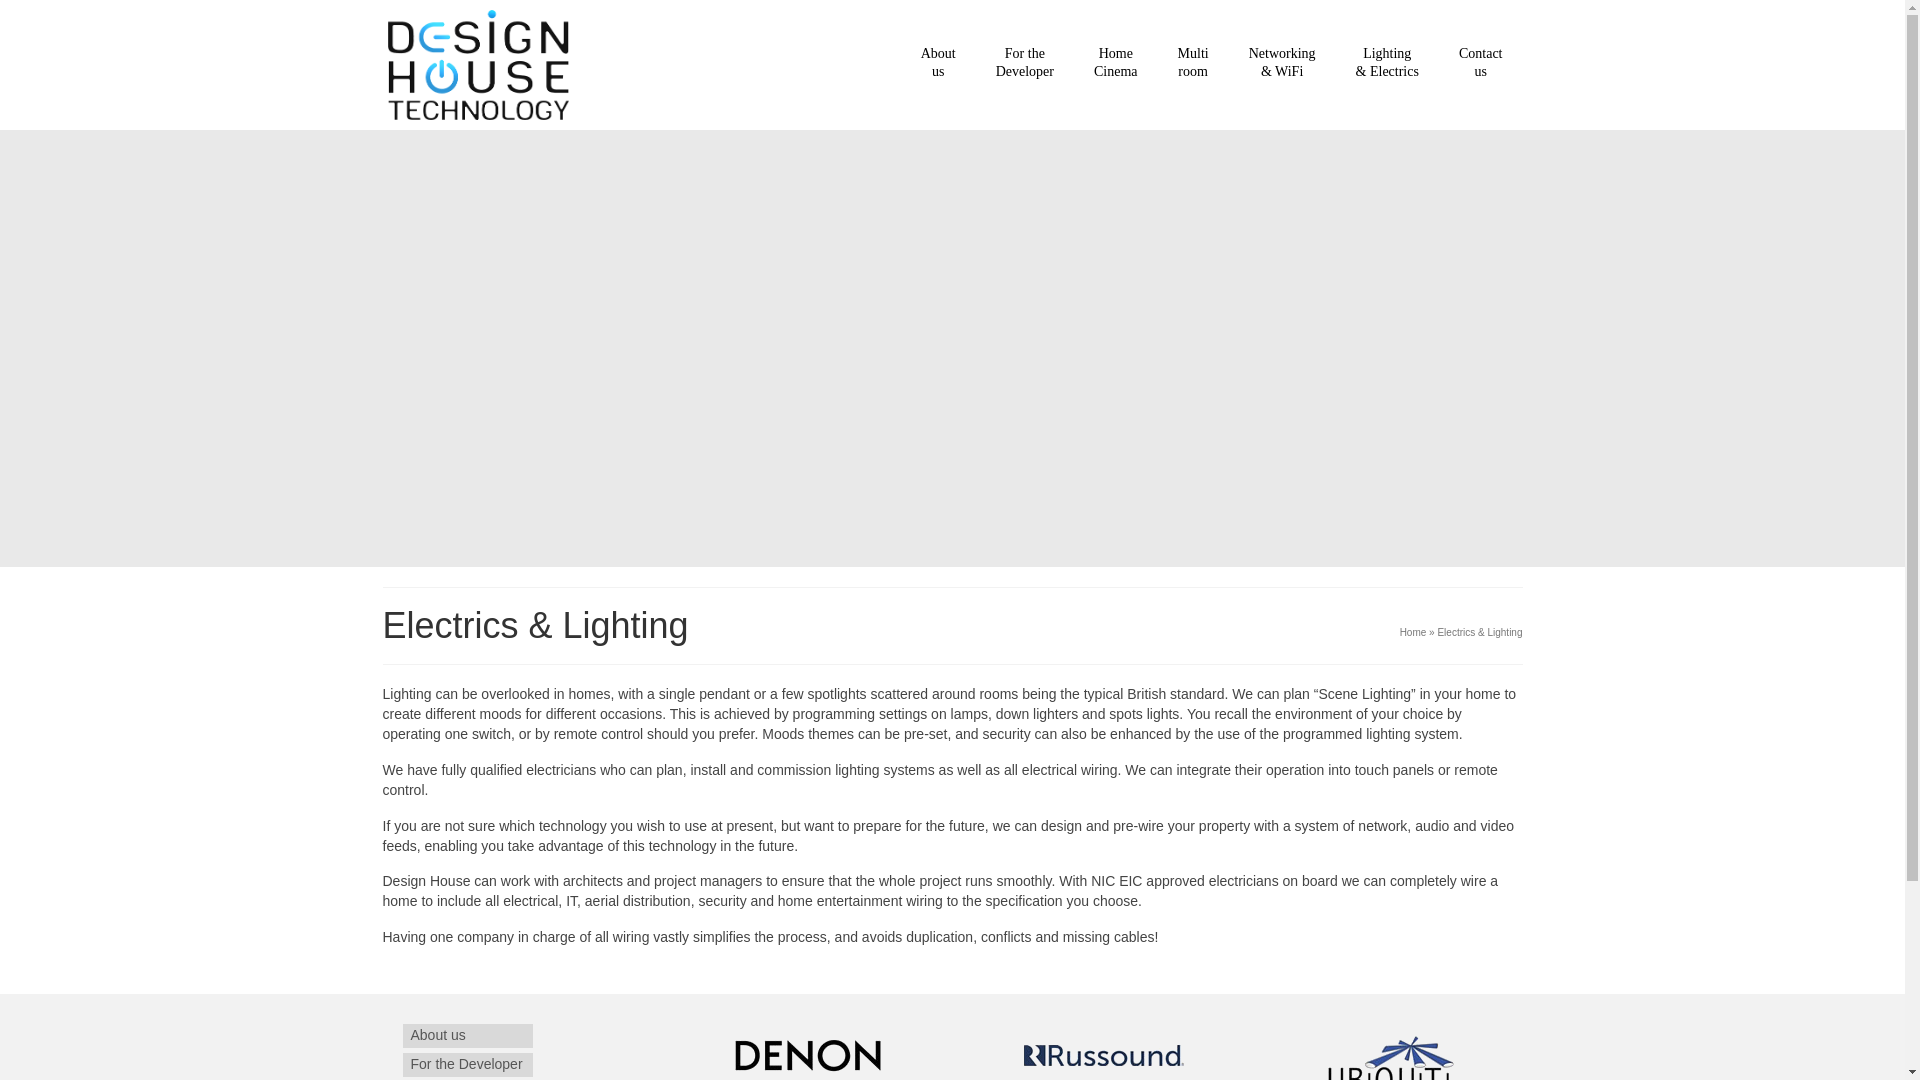 The image size is (1920, 1080). What do you see at coordinates (938, 62) in the screenshot?
I see `About us` at bounding box center [938, 62].